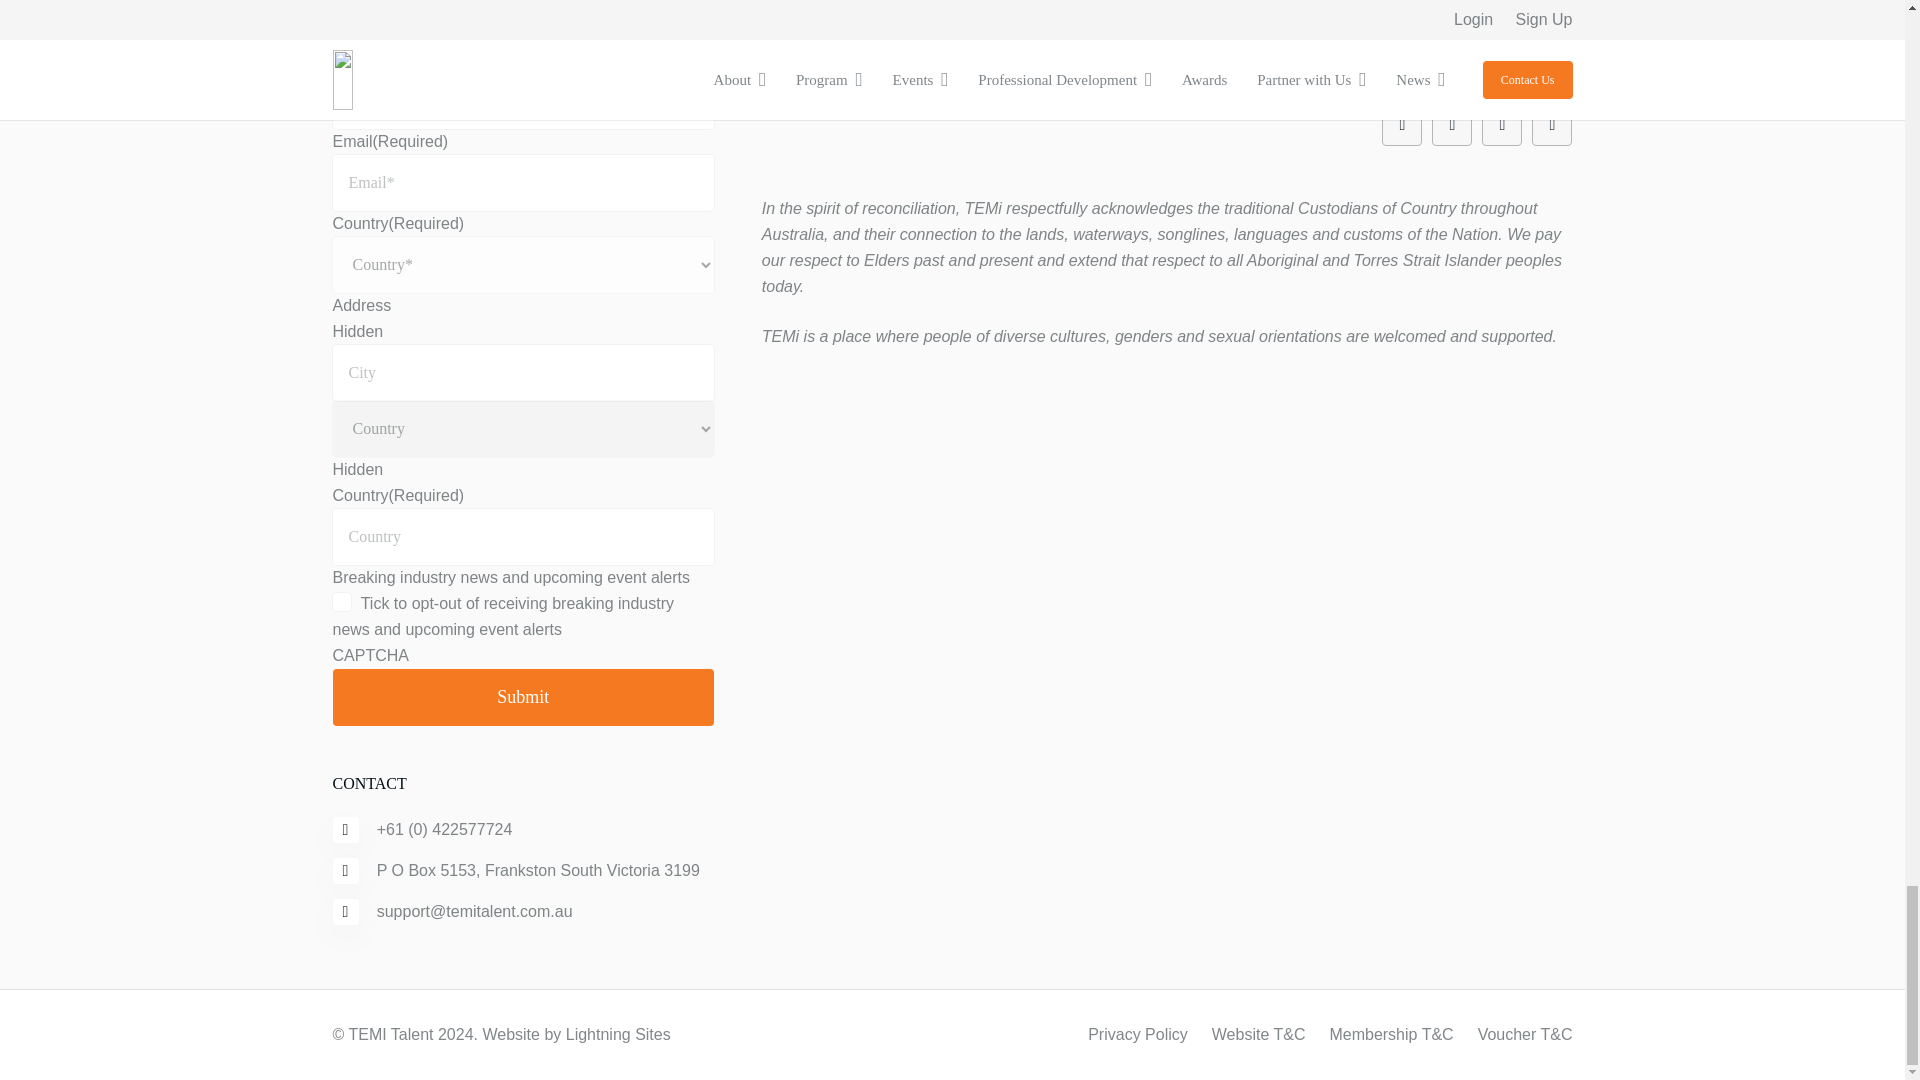 The width and height of the screenshot is (1920, 1080). Describe the element at coordinates (522, 696) in the screenshot. I see `Submit` at that location.